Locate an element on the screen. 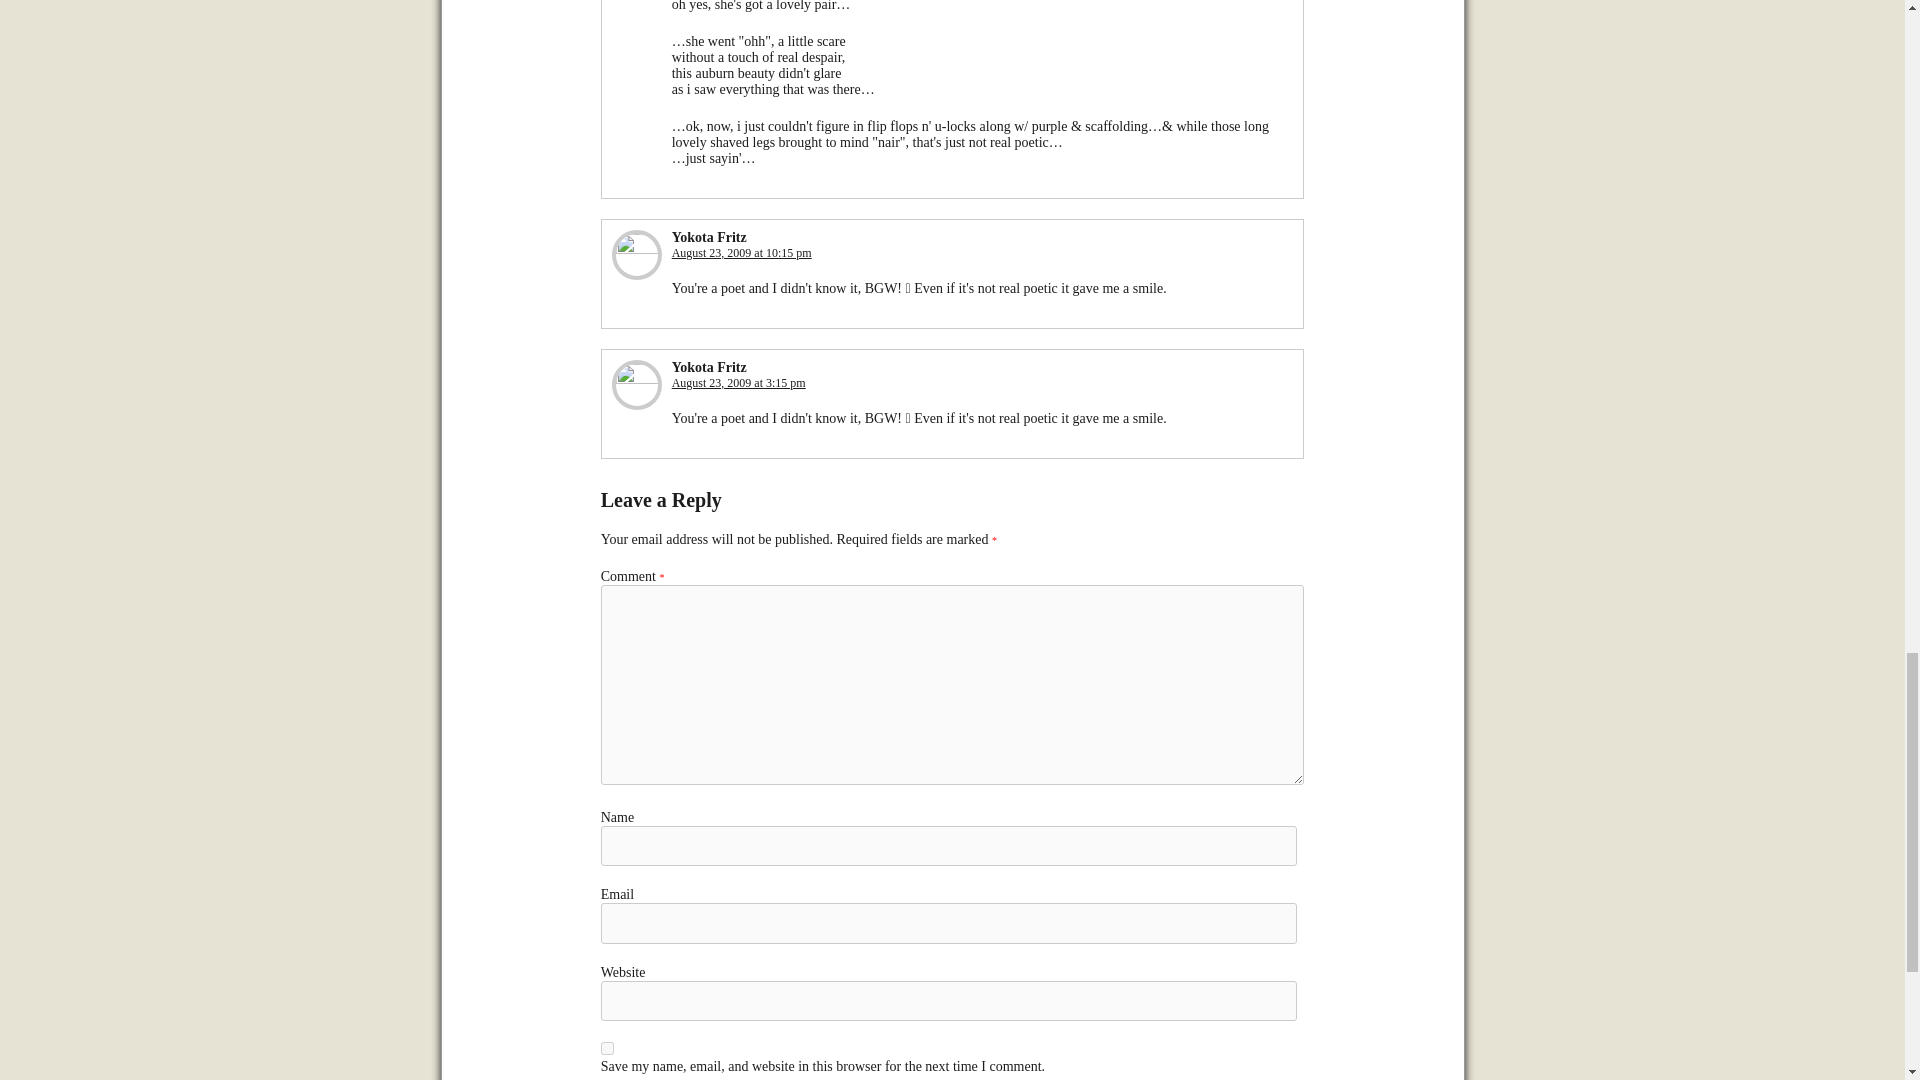  August 23, 2009 at 3:15 pm is located at coordinates (739, 382).